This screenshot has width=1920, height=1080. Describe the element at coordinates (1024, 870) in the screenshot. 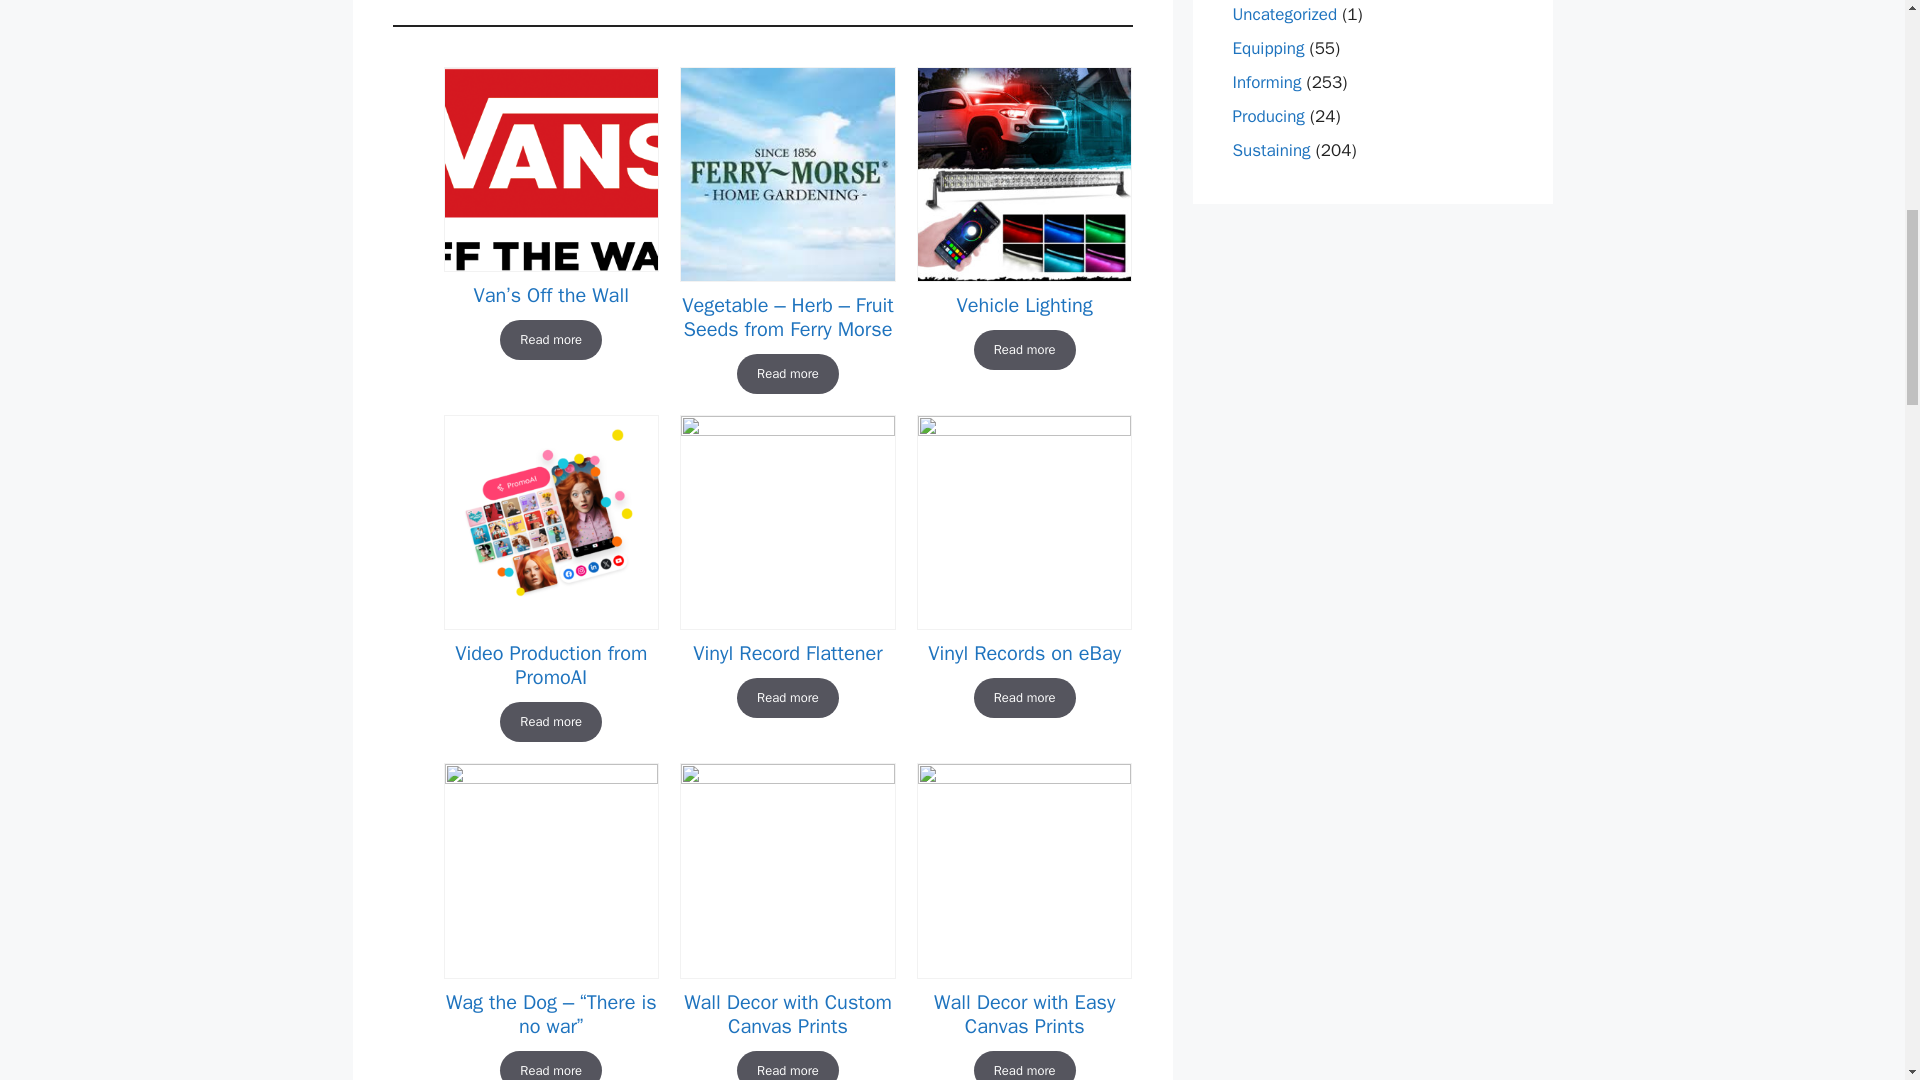

I see `Easy Canvas Prints - Logo001 - We Rock Your World!` at that location.